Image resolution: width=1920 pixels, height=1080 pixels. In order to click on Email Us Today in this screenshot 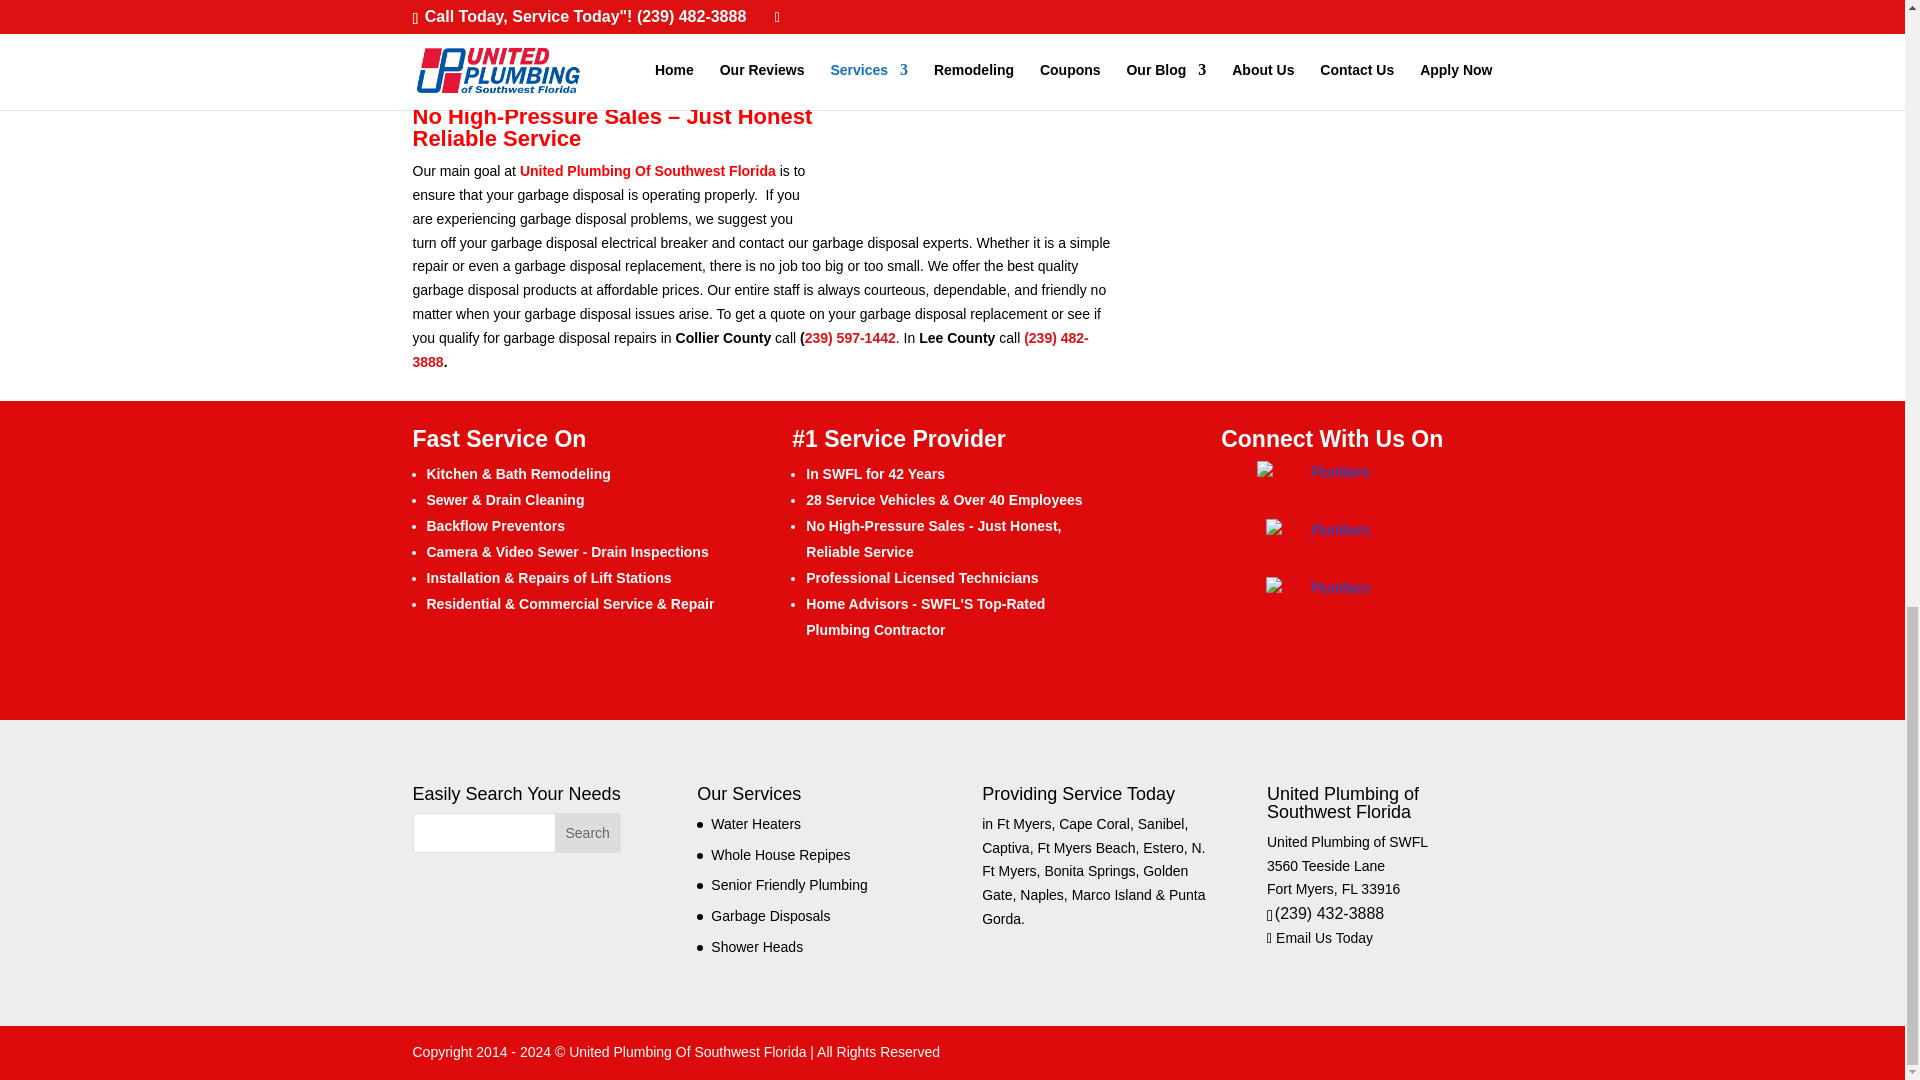, I will do `click(1320, 938)`.